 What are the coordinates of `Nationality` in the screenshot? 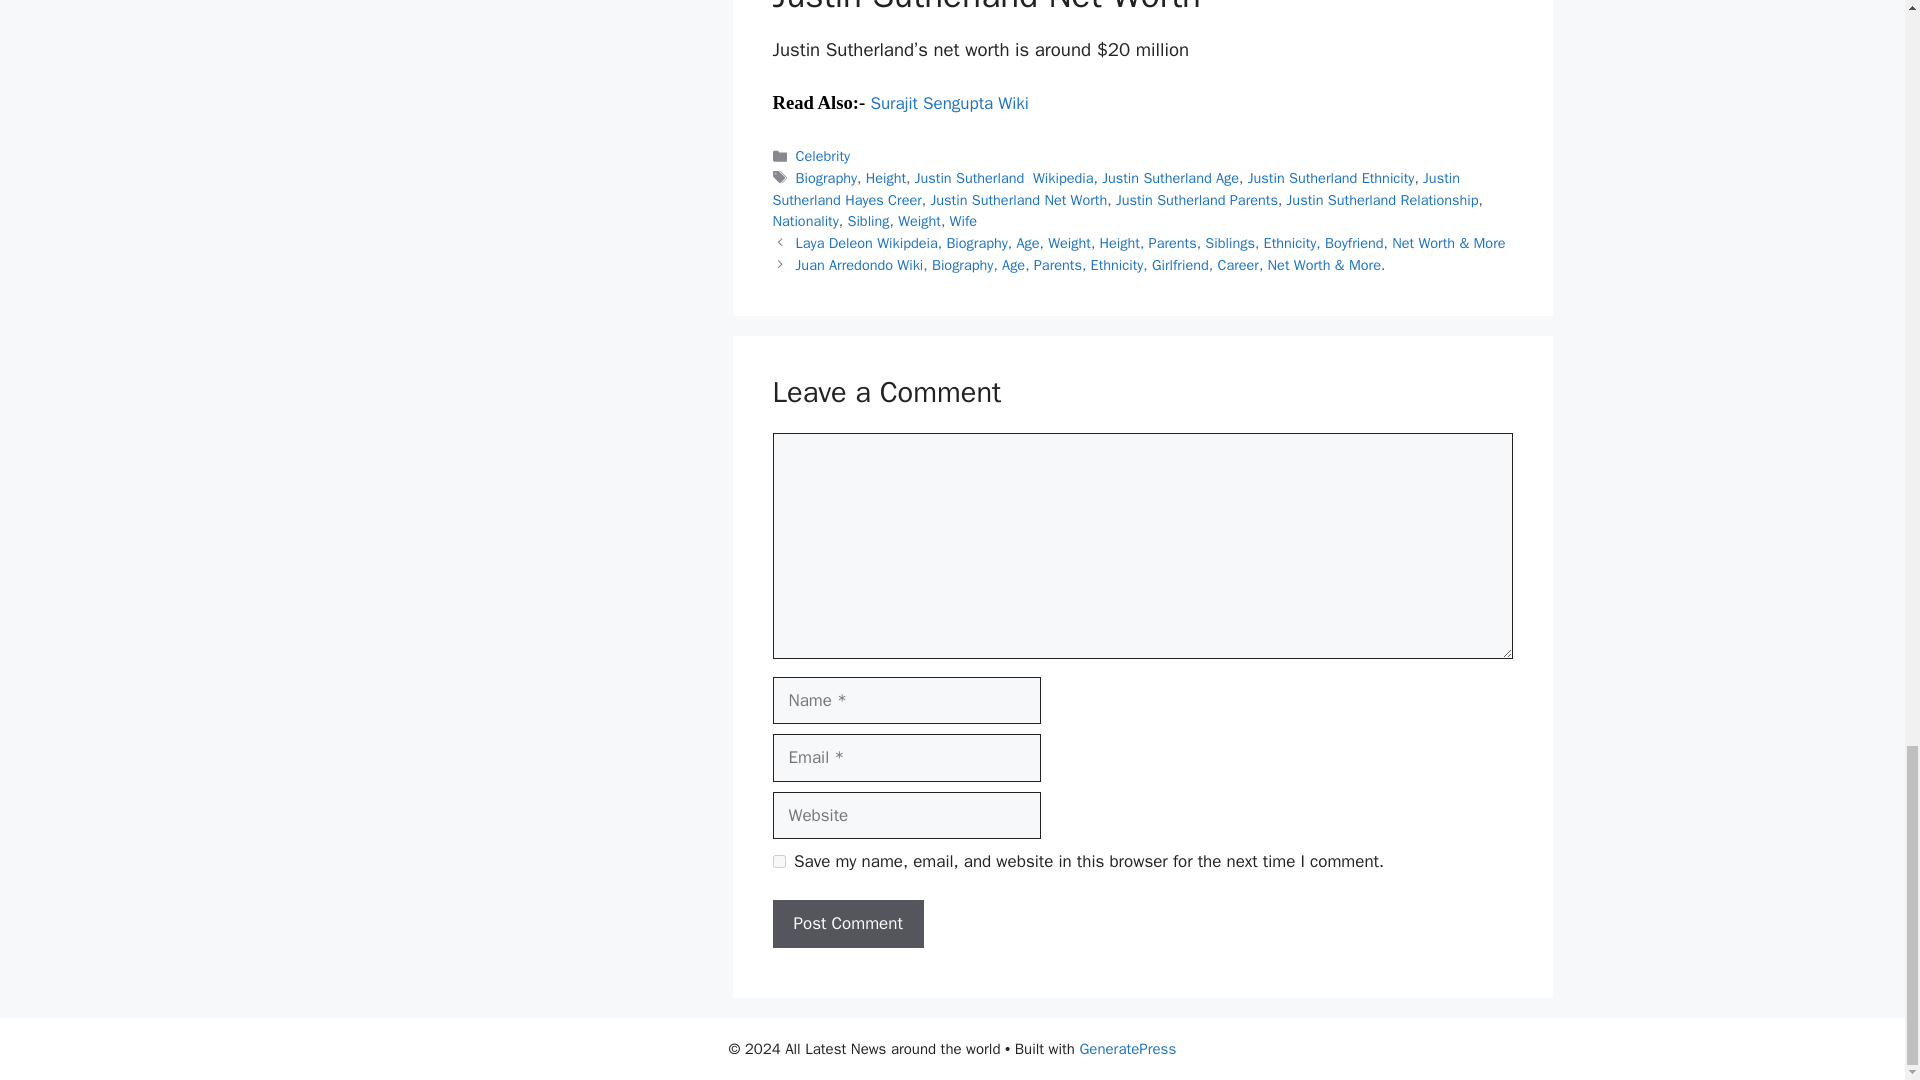 It's located at (804, 220).